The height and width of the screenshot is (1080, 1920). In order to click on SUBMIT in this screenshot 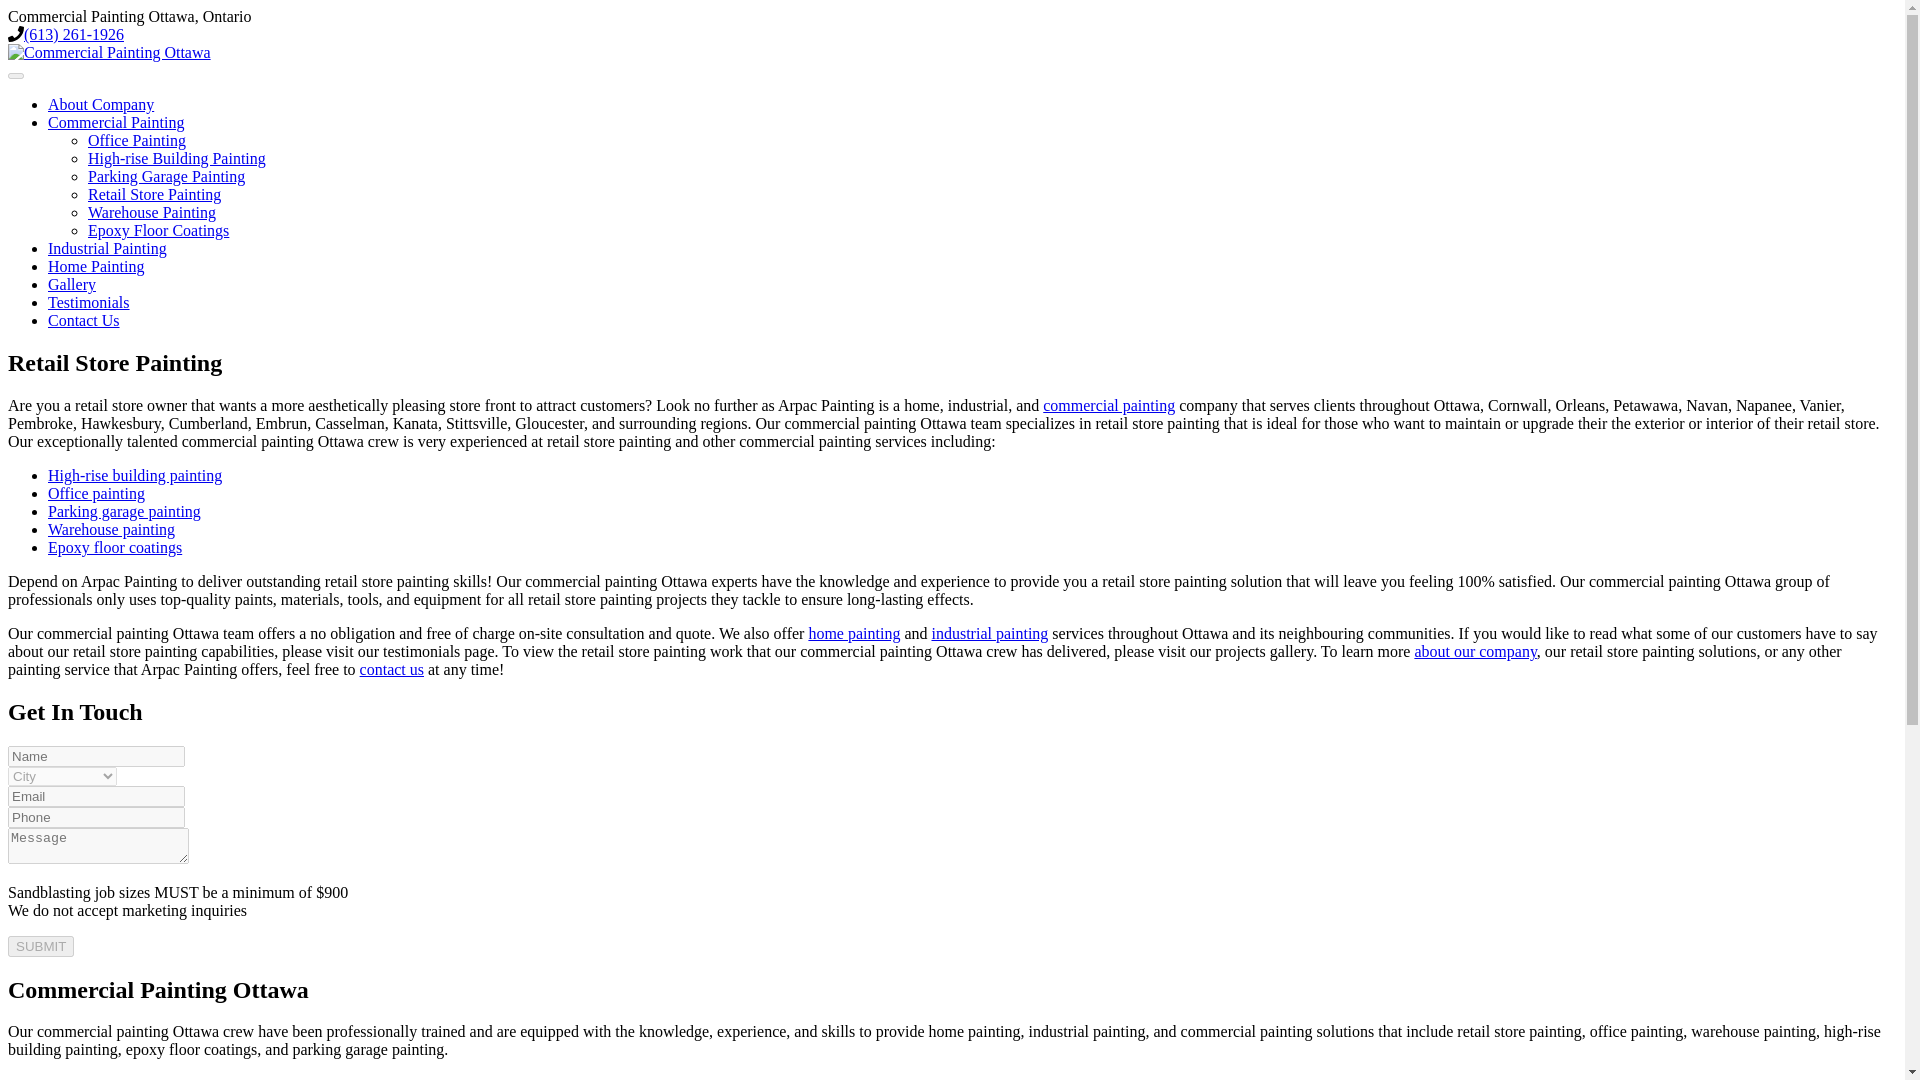, I will do `click(40, 946)`.